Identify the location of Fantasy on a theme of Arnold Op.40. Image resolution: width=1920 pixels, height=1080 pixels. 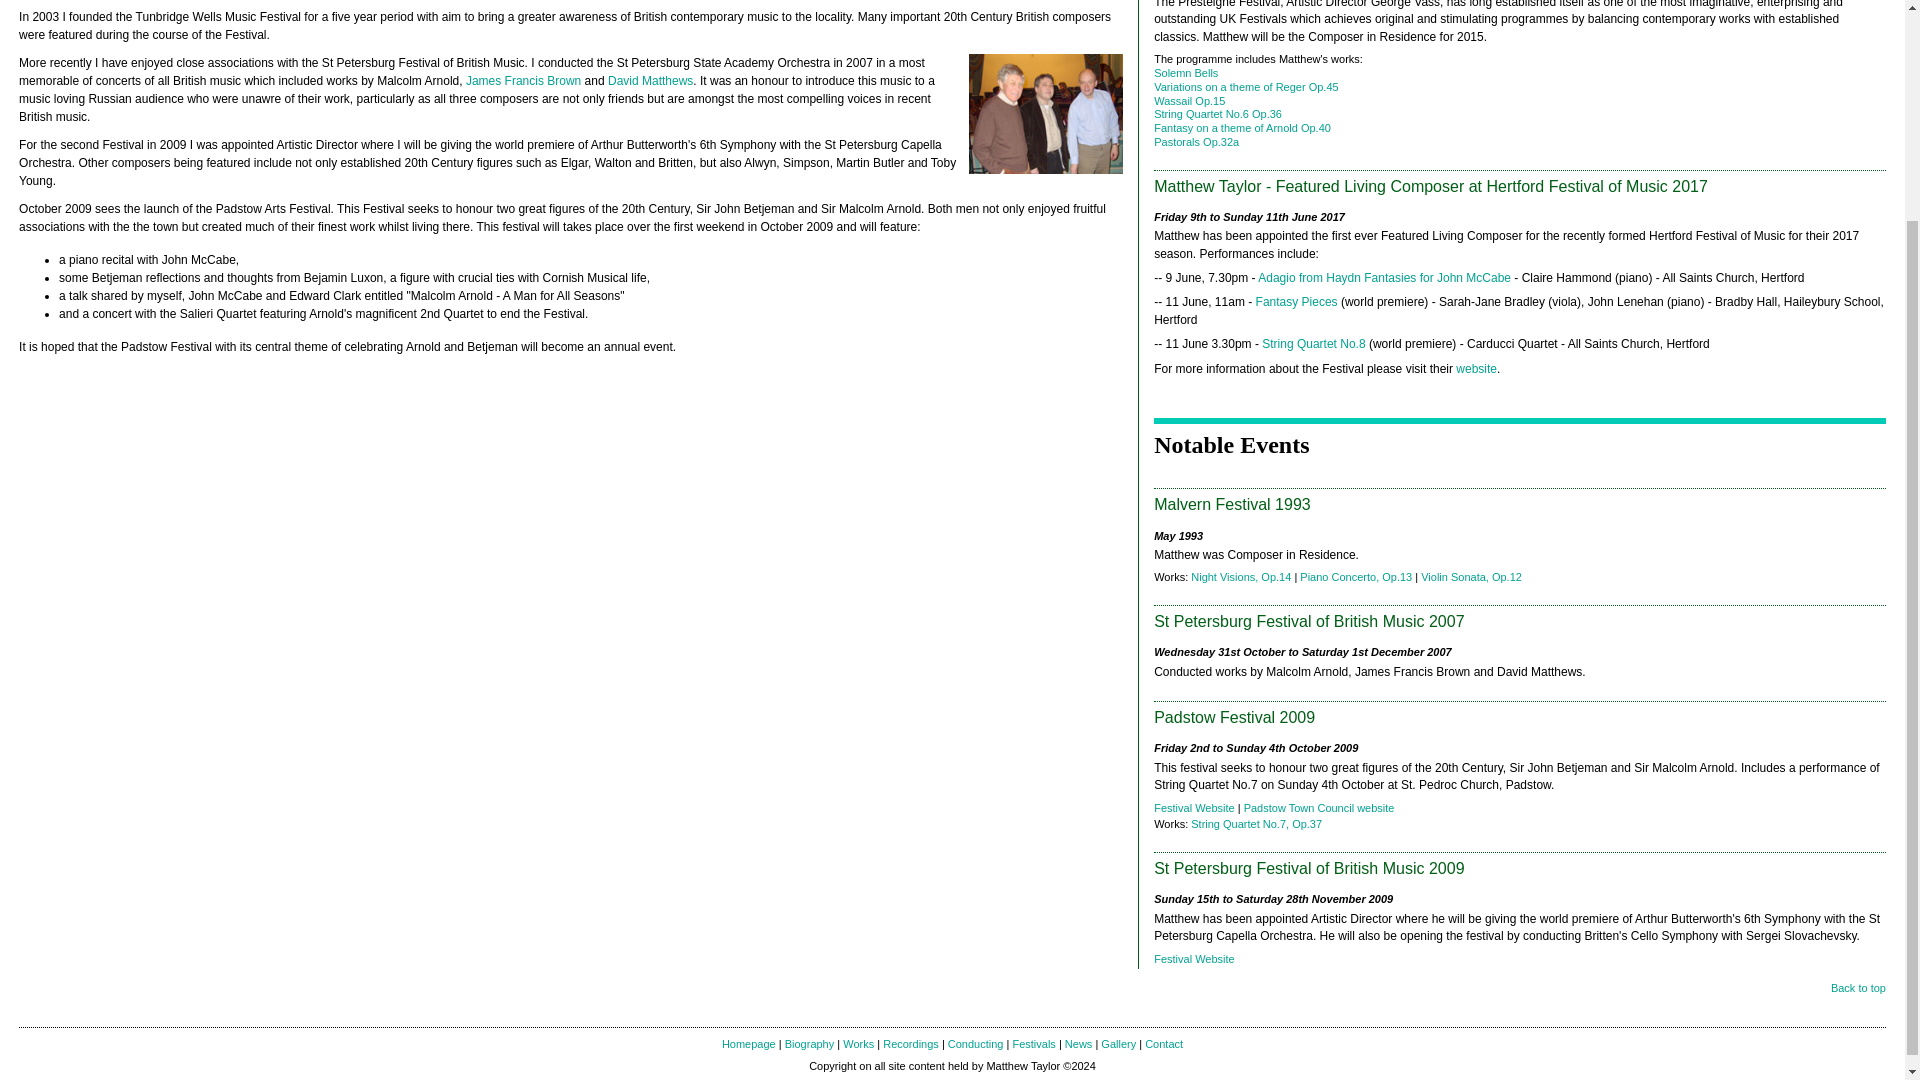
(1242, 128).